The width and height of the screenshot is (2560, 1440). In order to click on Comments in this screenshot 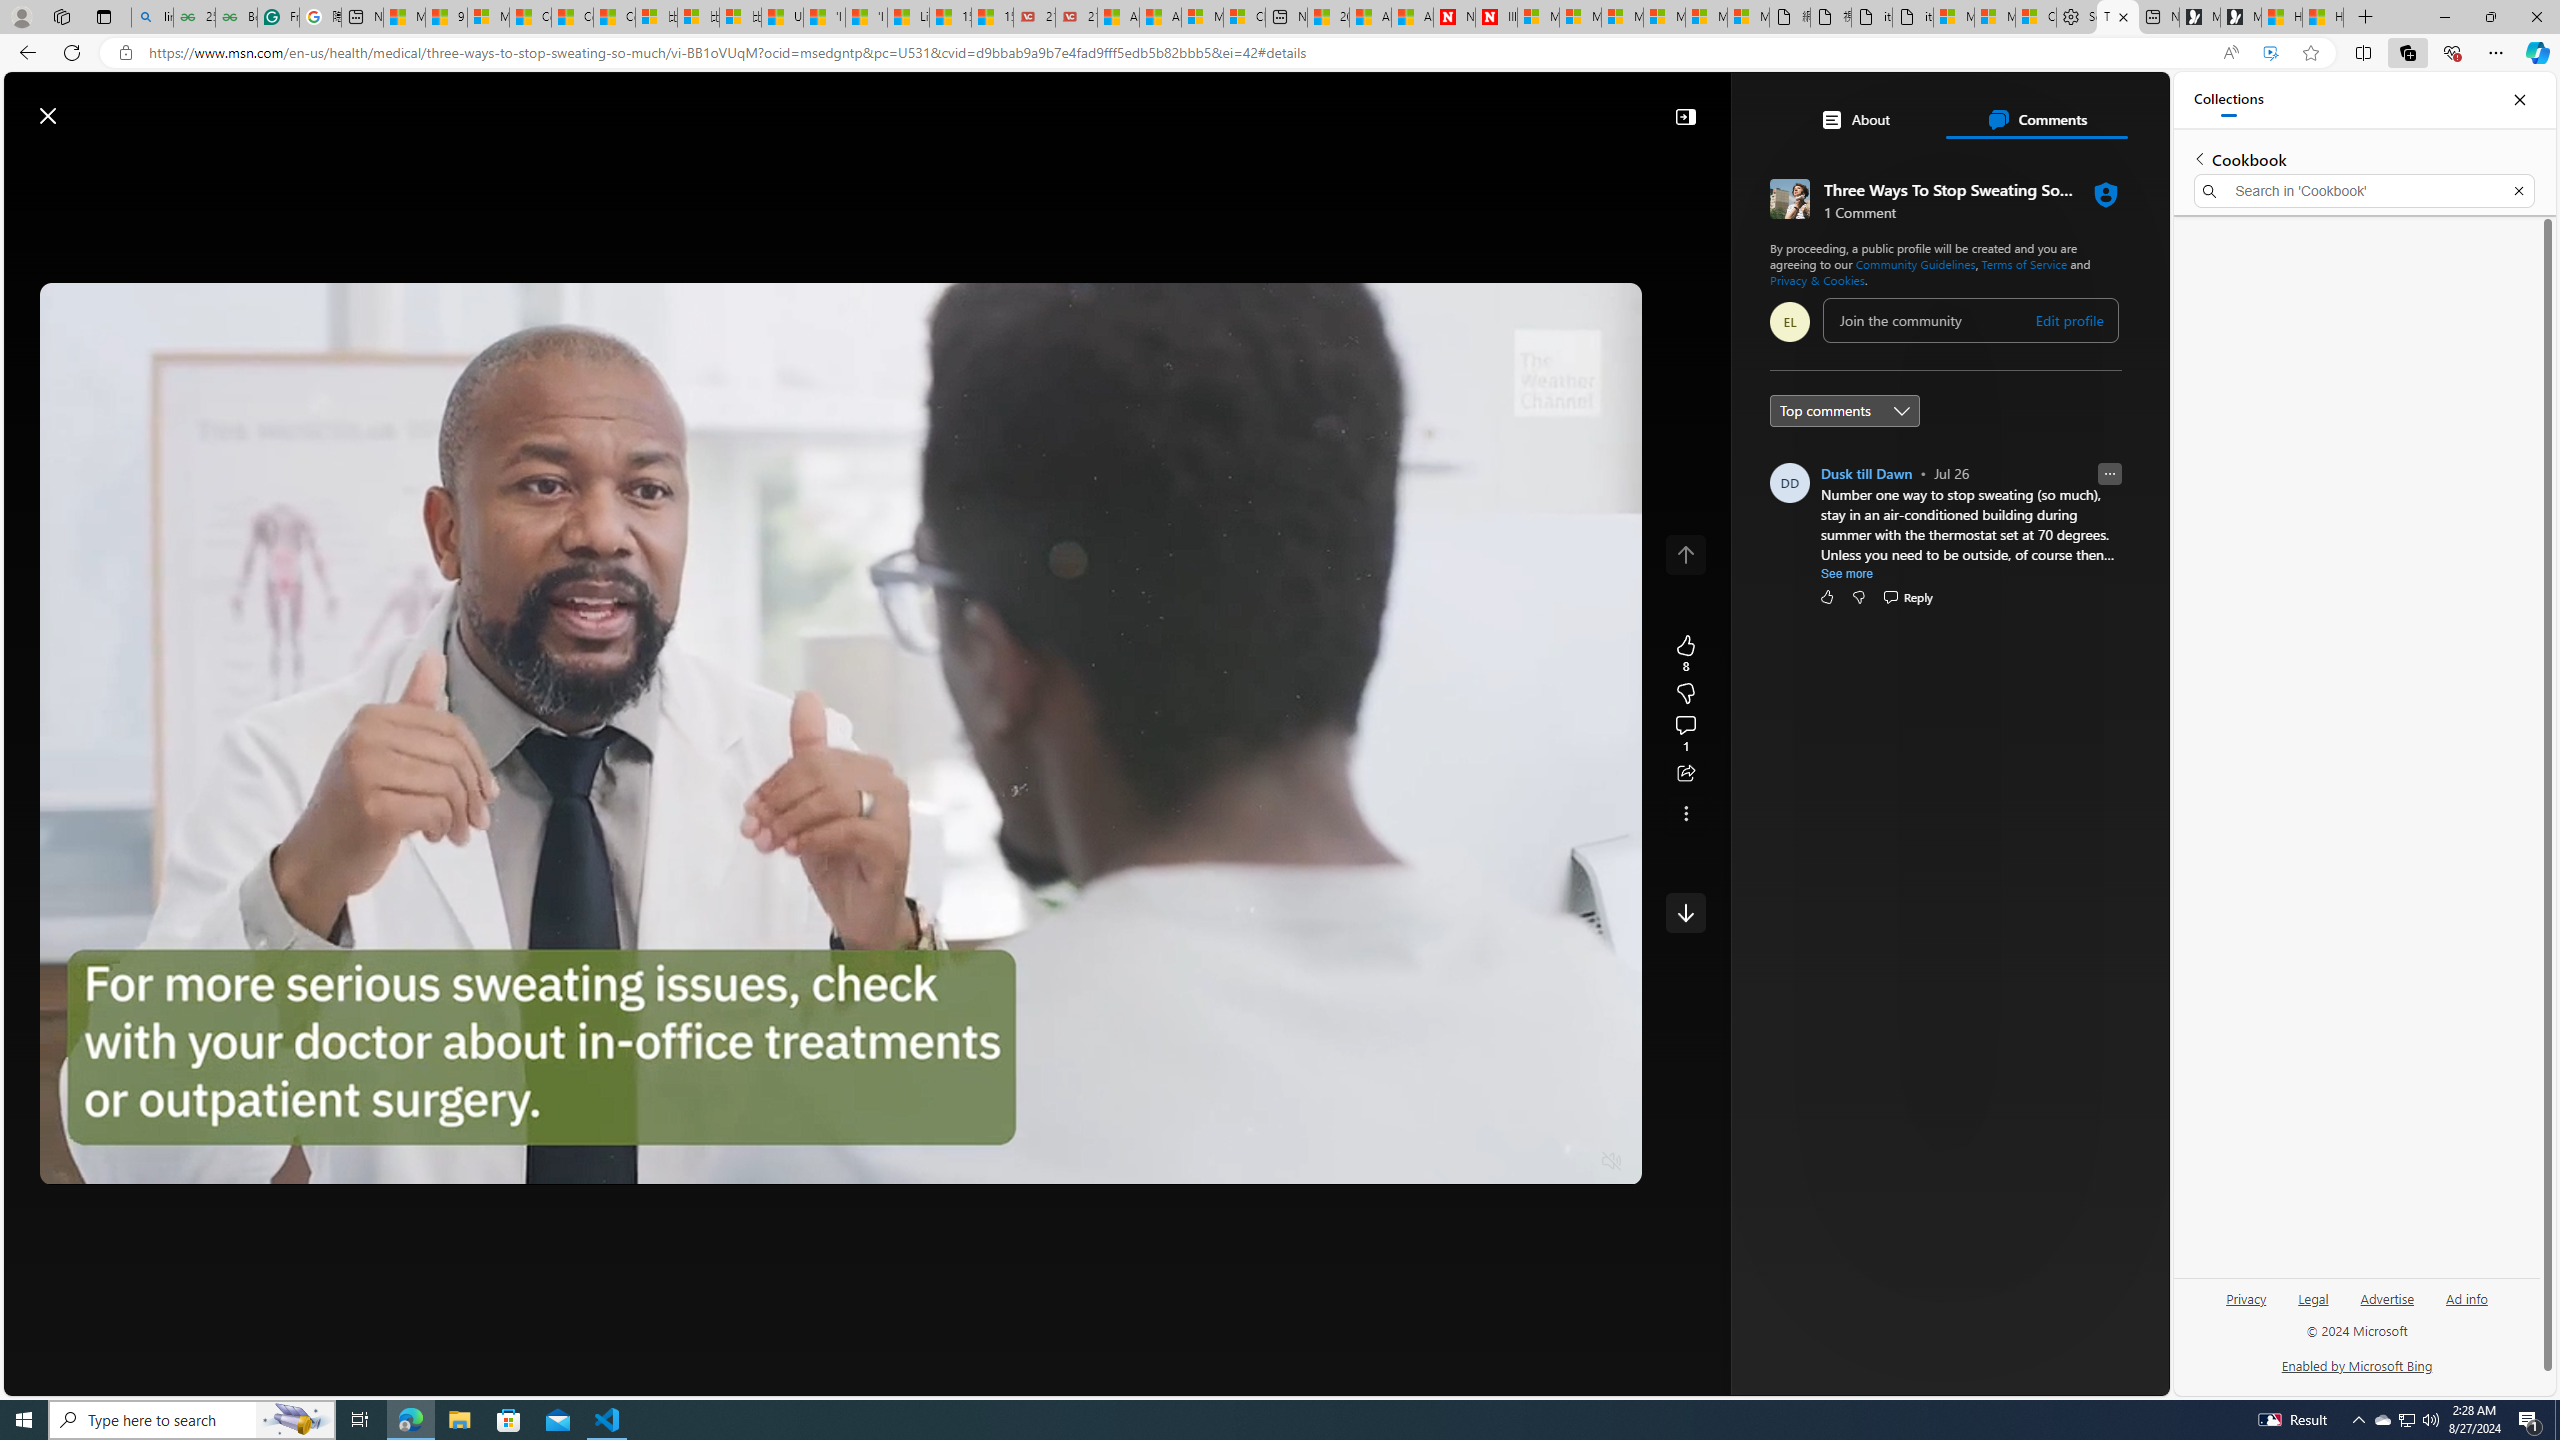, I will do `click(2036, 119)`.